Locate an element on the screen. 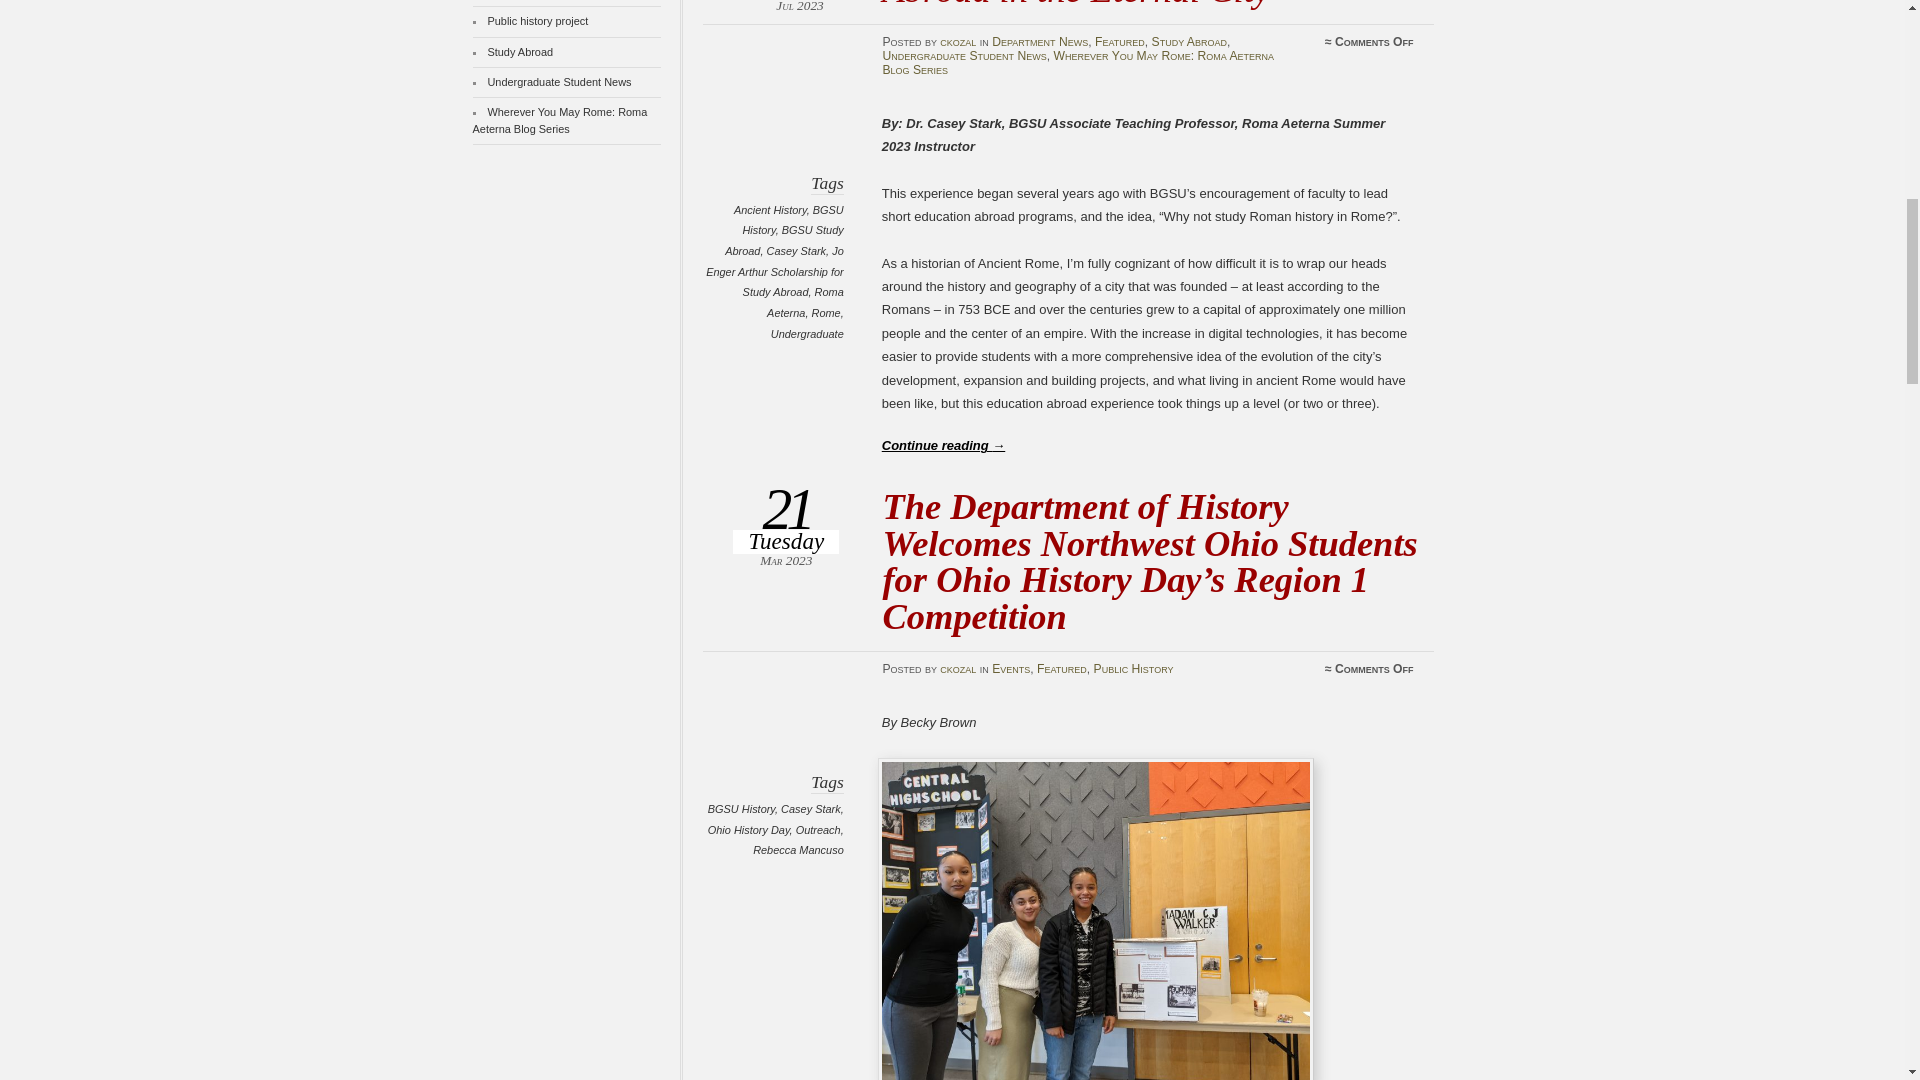 Image resolution: width=1920 pixels, height=1080 pixels. Jo Enger Arthur Scholarship for Study Abroad is located at coordinates (775, 272).